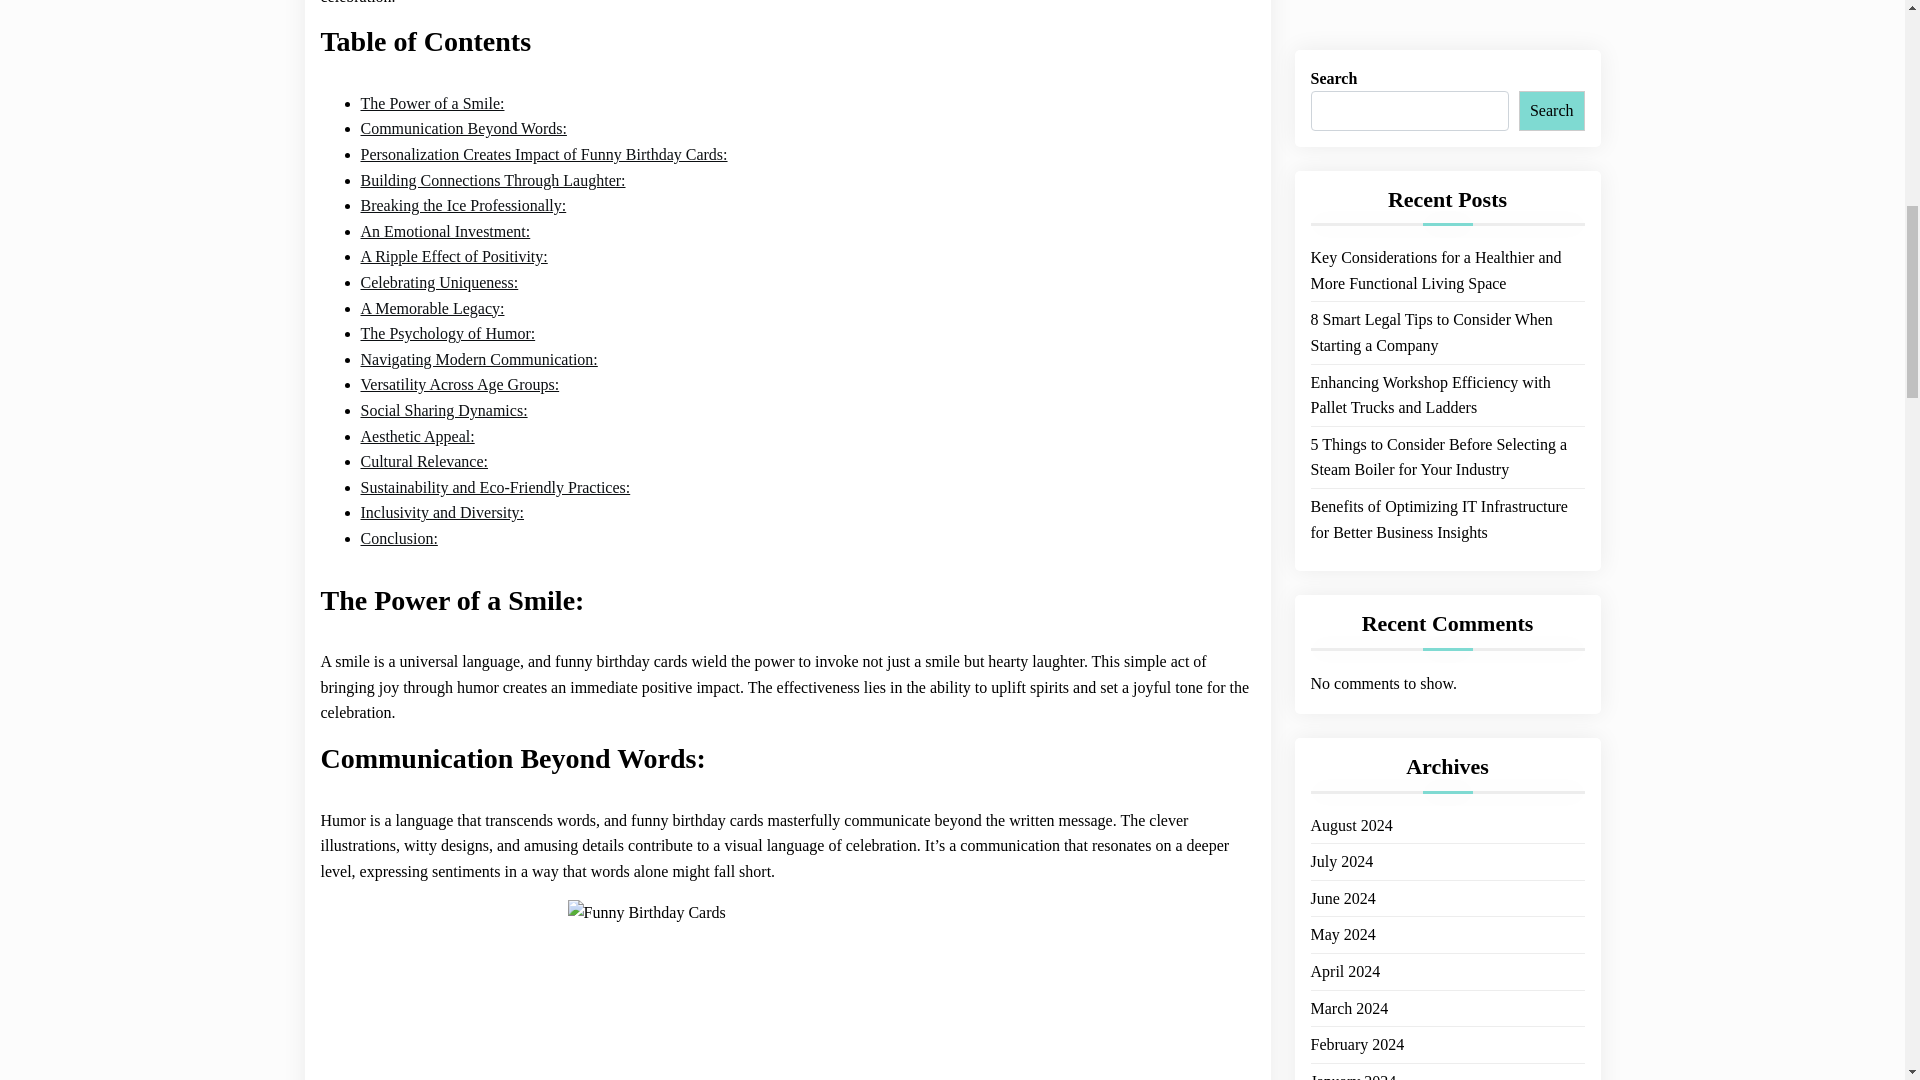 This screenshot has width=1920, height=1080. I want to click on The Power of a Smile:, so click(432, 103).